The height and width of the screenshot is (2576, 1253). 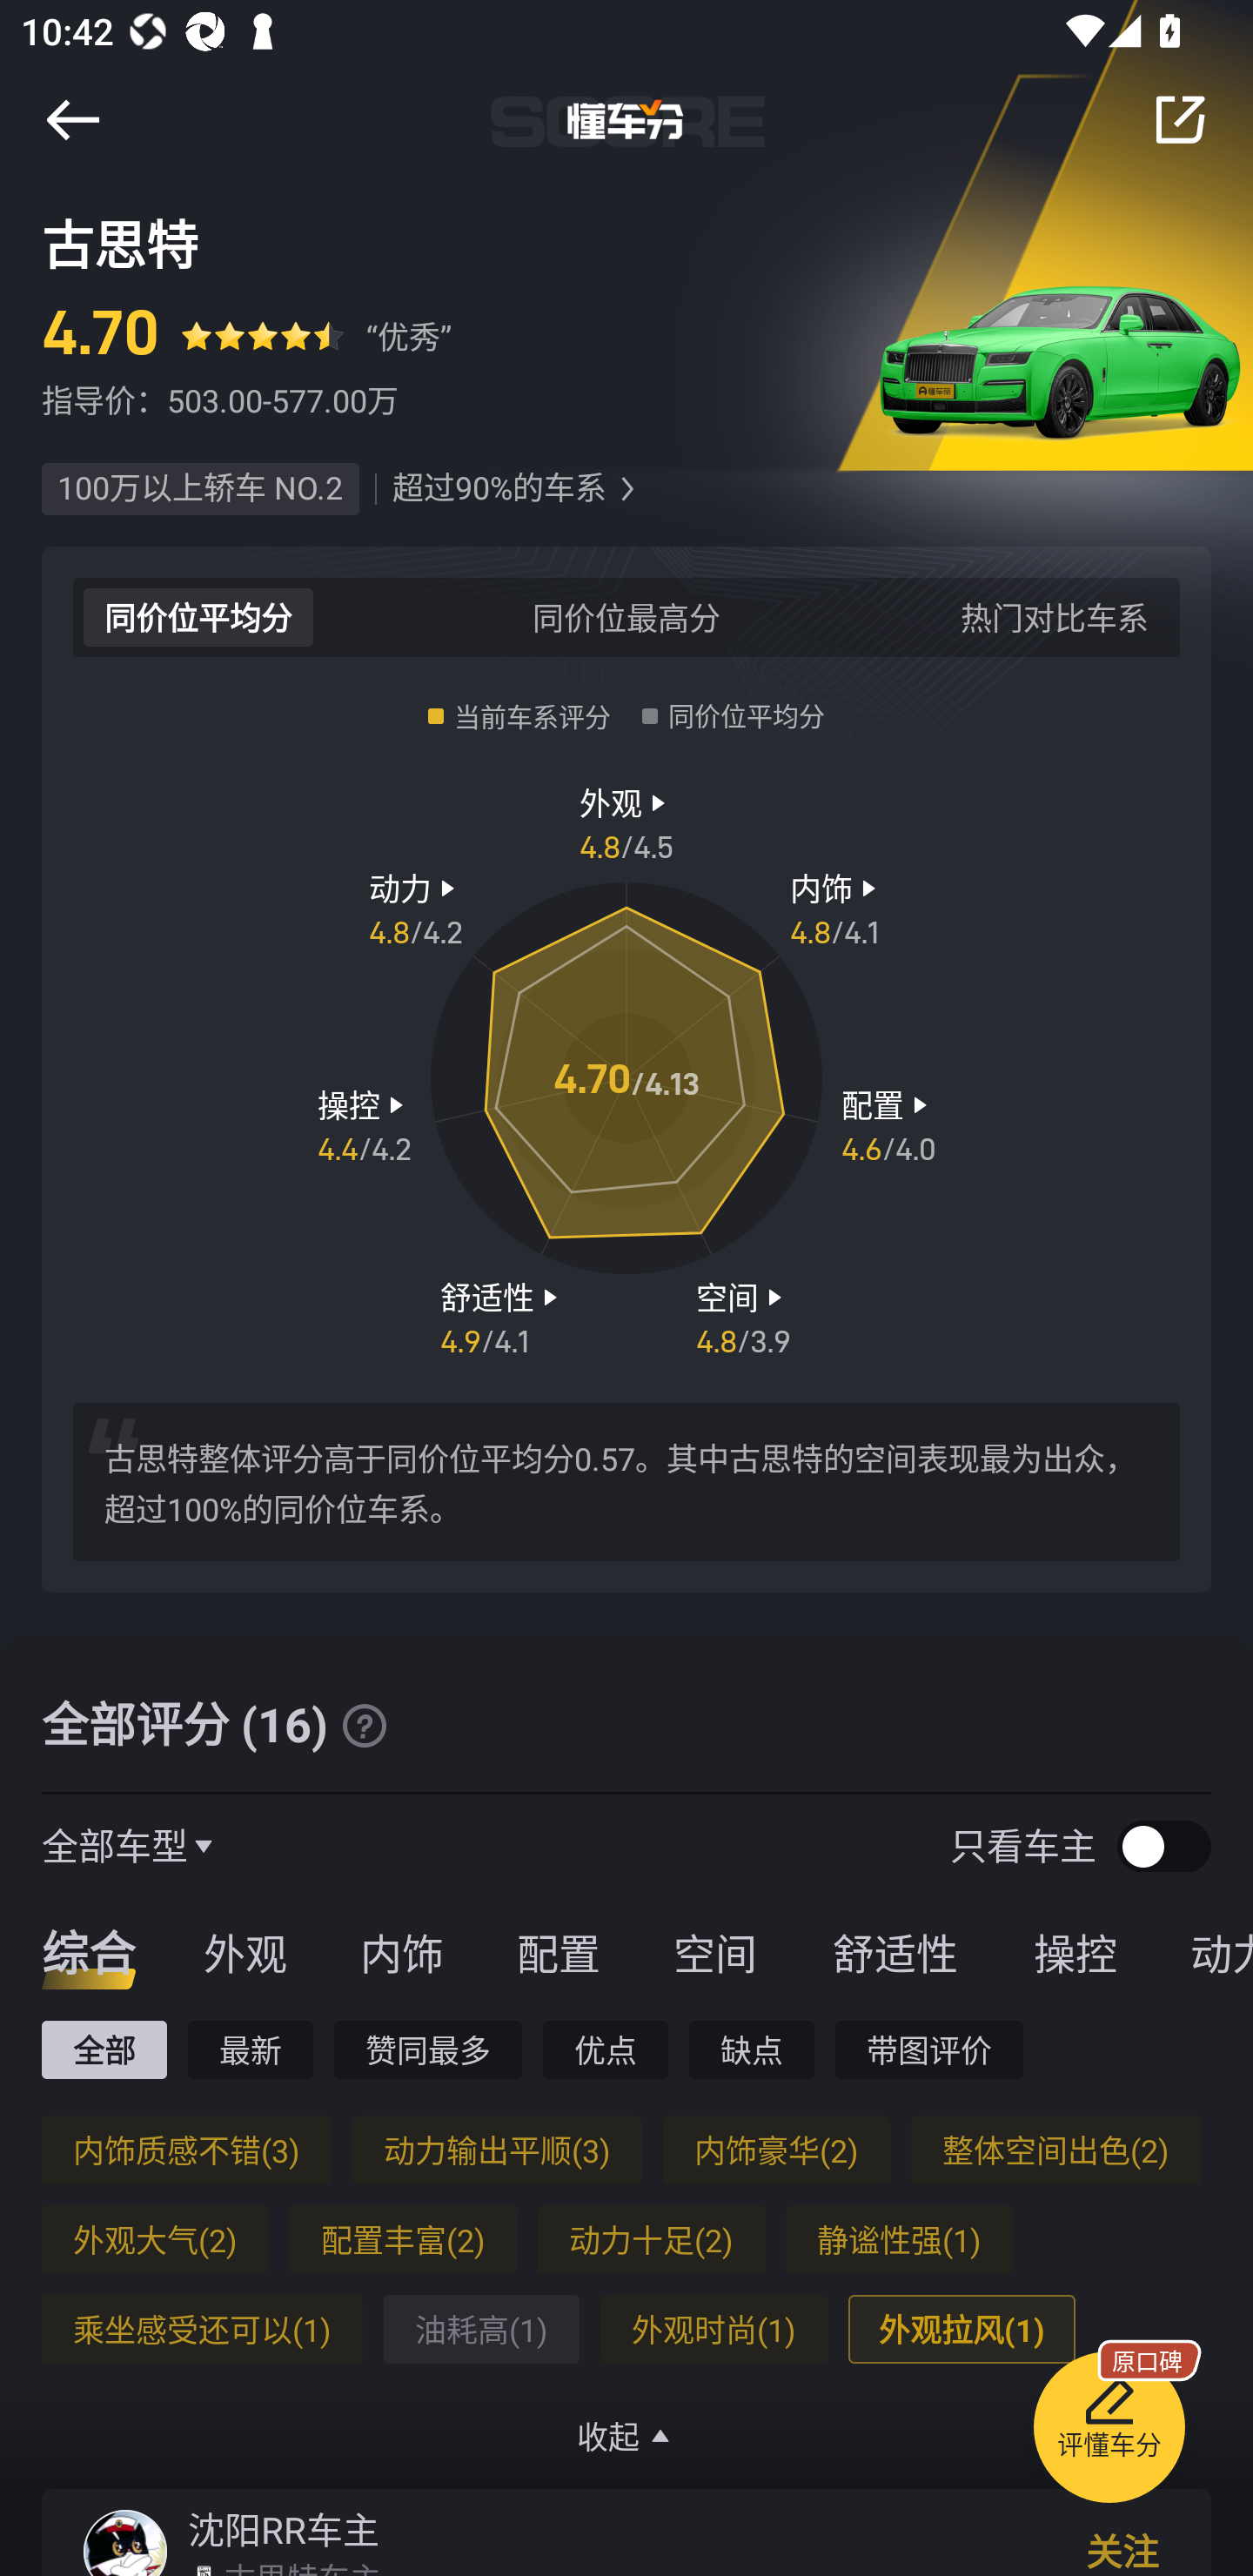 What do you see at coordinates (626, 616) in the screenshot?
I see `同价位最高分` at bounding box center [626, 616].